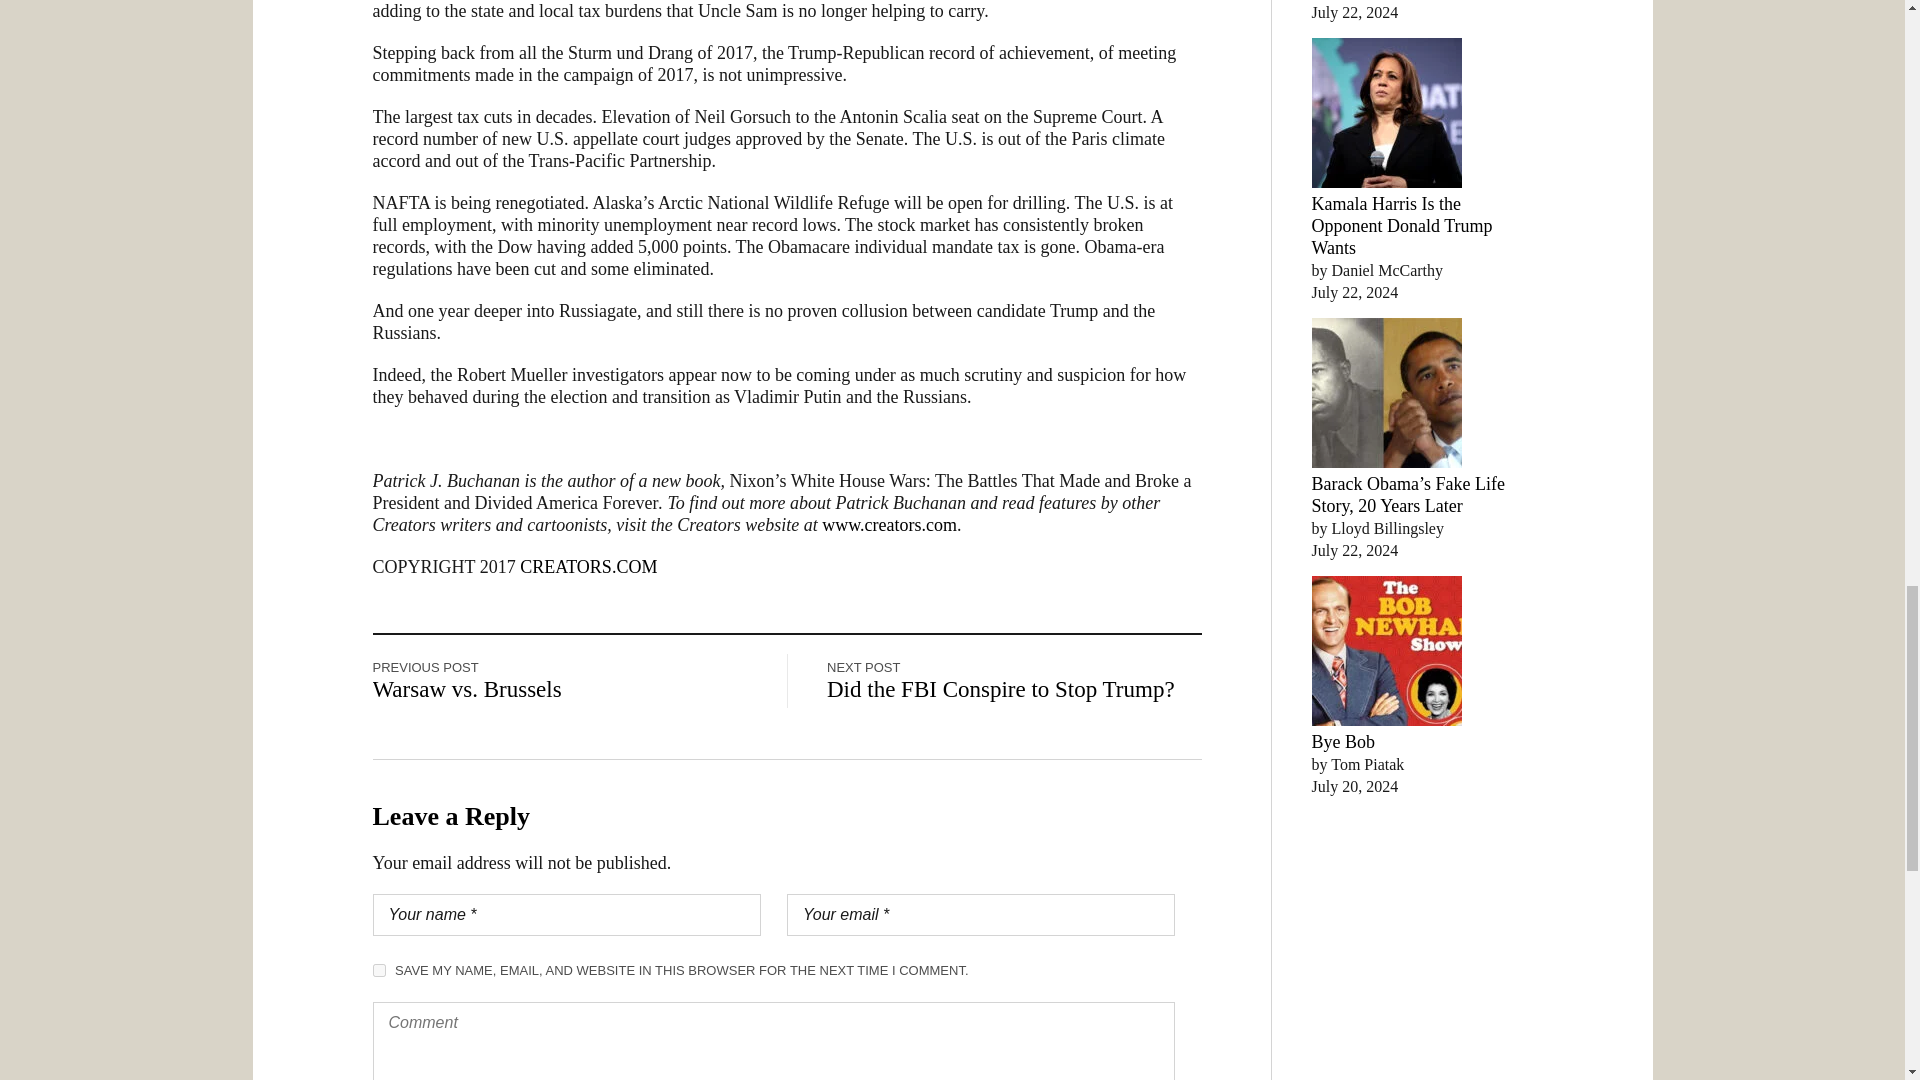  I want to click on Did the FBI Conspire to Stop Trump?, so click(1001, 690).